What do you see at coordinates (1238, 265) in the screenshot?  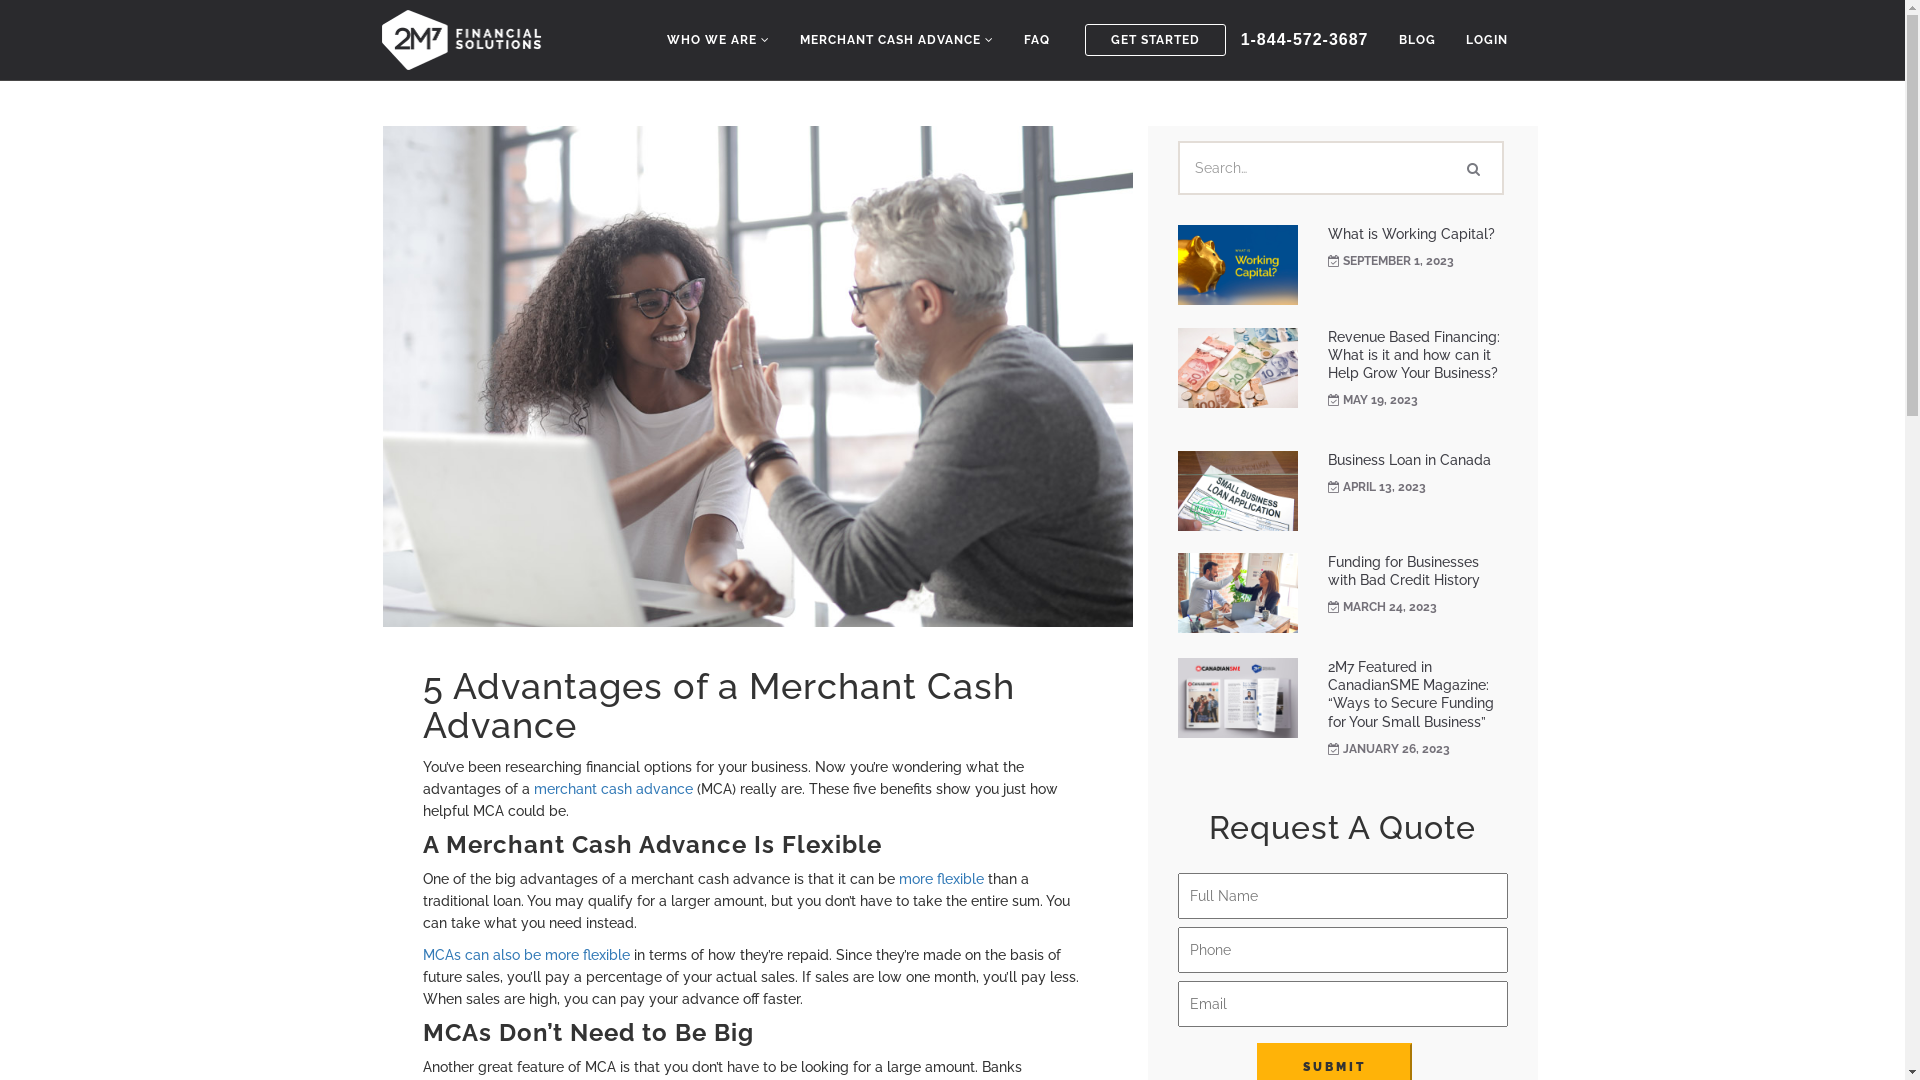 I see `Post Image` at bounding box center [1238, 265].